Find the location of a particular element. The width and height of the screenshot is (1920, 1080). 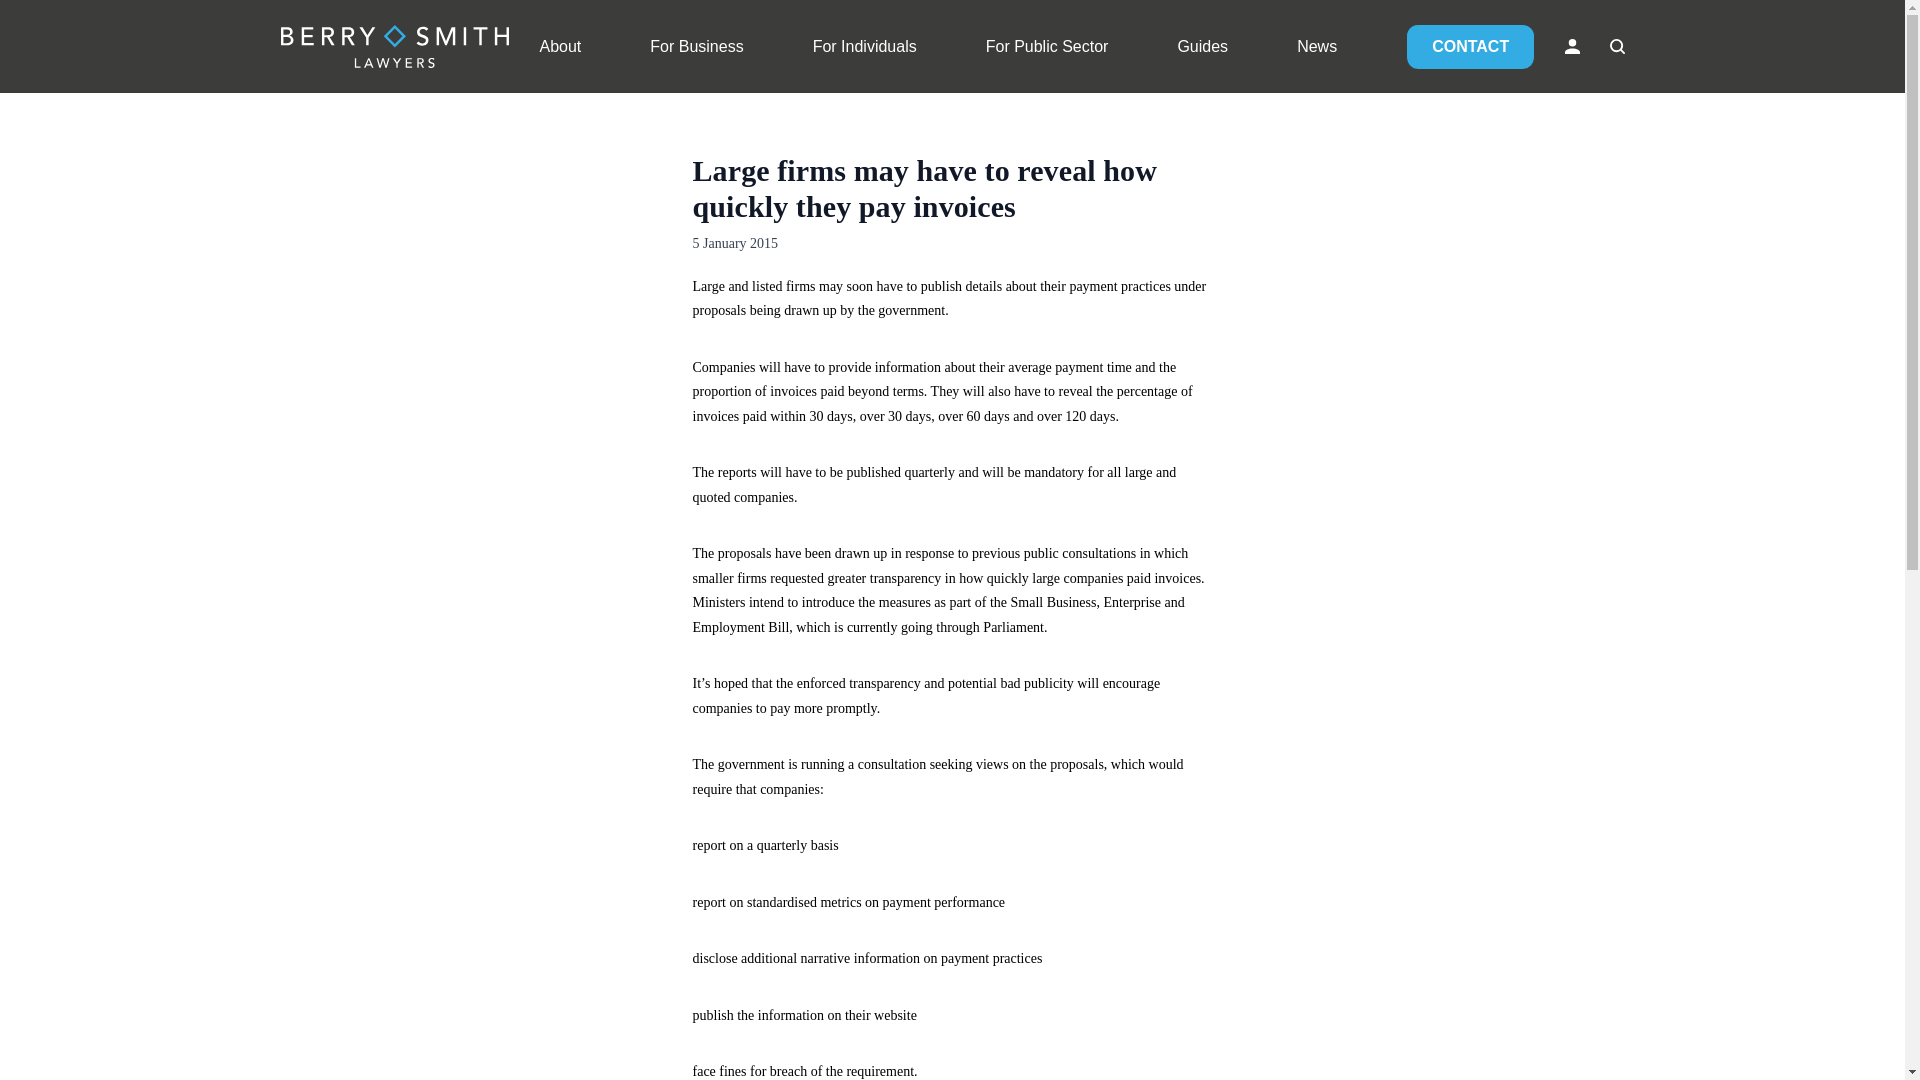

For Business is located at coordinates (696, 46).